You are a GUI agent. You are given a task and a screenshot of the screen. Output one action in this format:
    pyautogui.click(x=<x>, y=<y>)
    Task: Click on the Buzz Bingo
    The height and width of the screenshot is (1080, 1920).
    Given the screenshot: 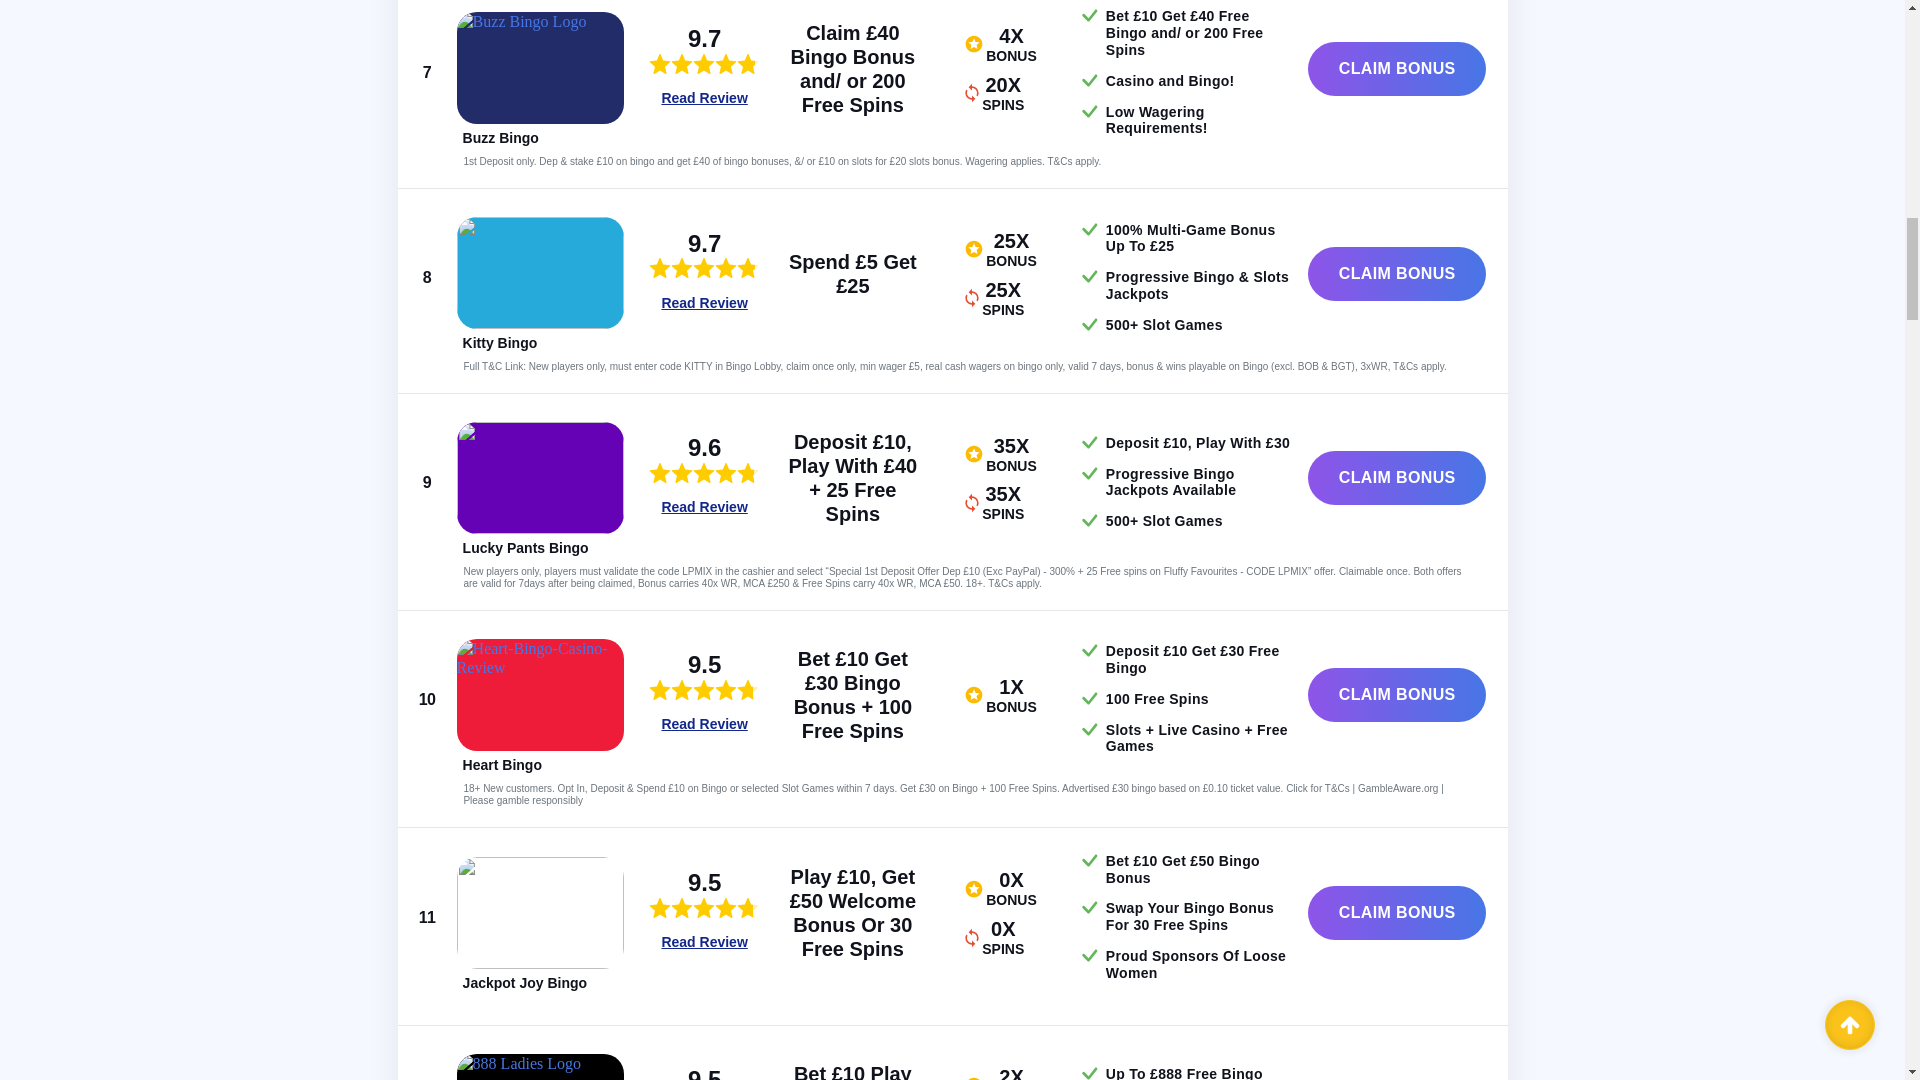 What is the action you would take?
    pyautogui.click(x=500, y=137)
    